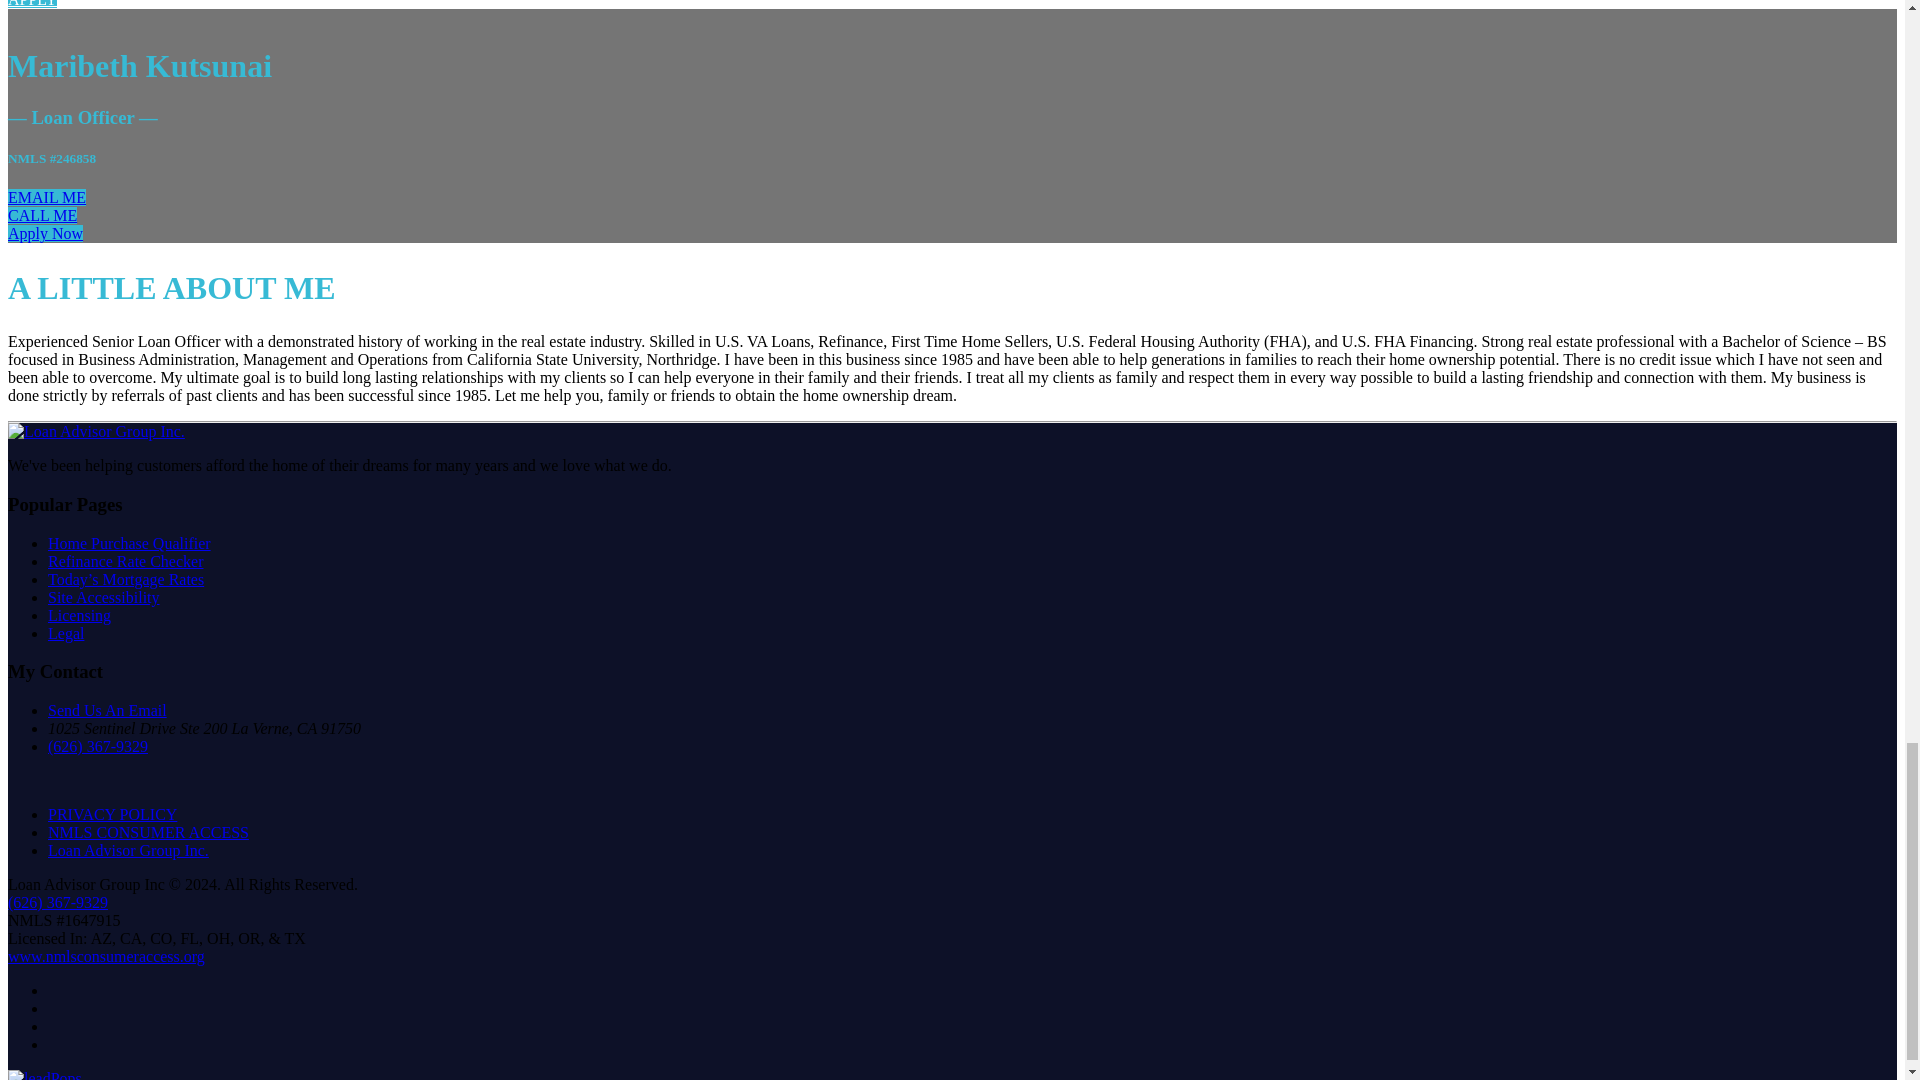  What do you see at coordinates (42, 215) in the screenshot?
I see `CALL ME` at bounding box center [42, 215].